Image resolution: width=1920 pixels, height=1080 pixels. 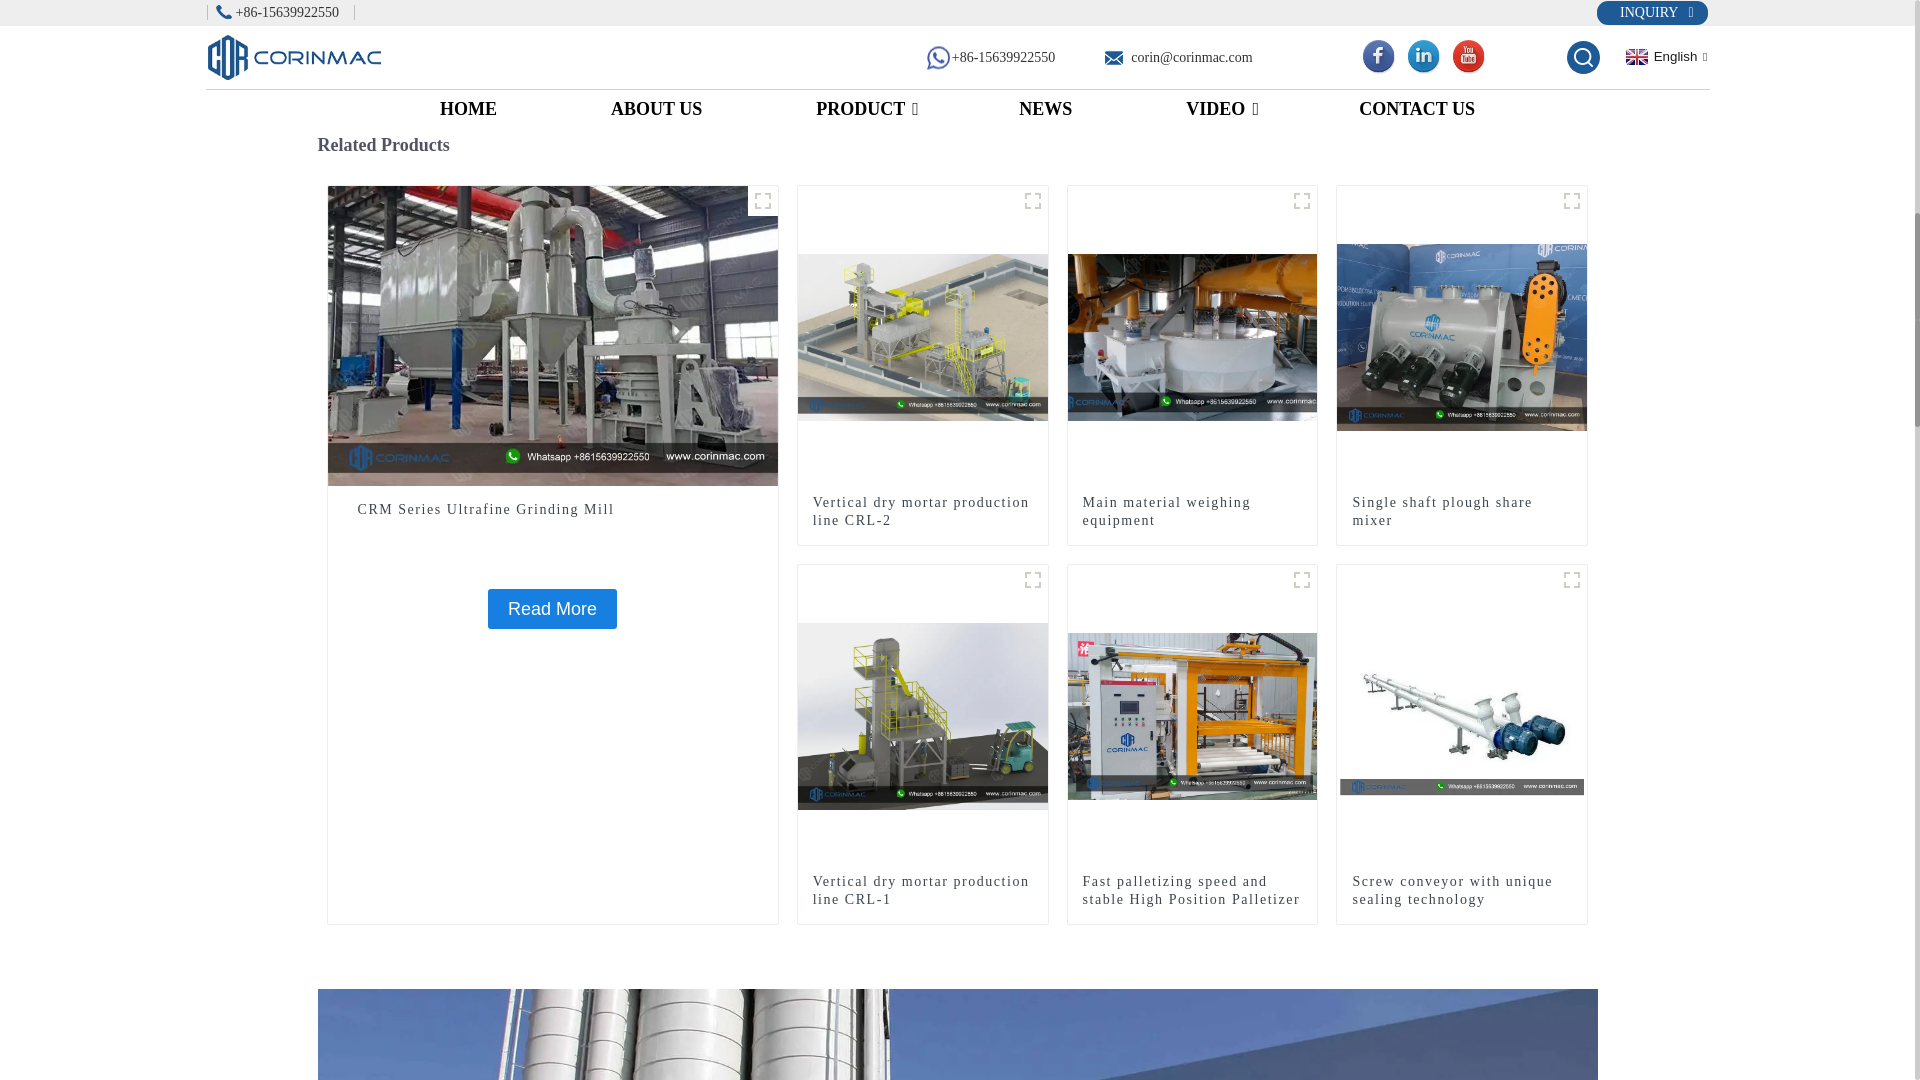 I want to click on Single shaft plough share mixer, so click(x=1462, y=336).